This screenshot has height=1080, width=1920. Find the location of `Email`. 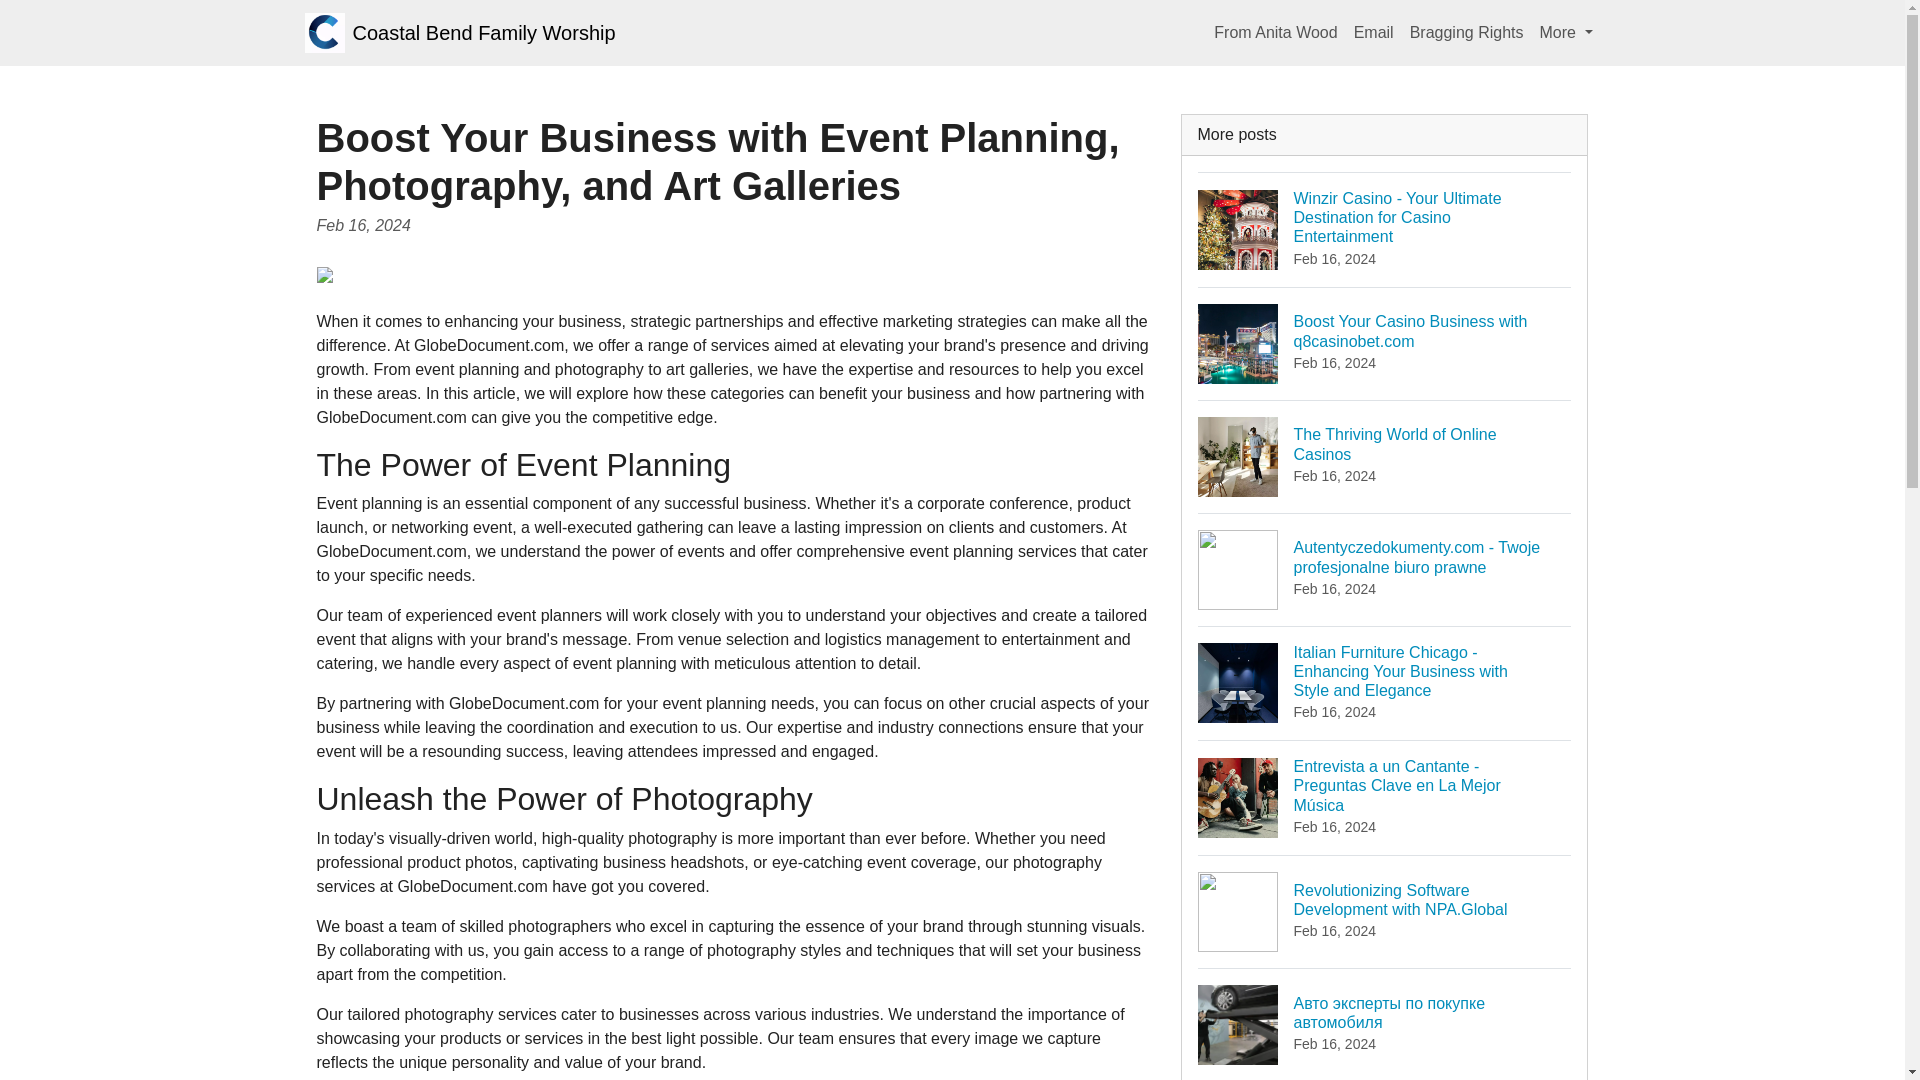

Email is located at coordinates (1385, 343).